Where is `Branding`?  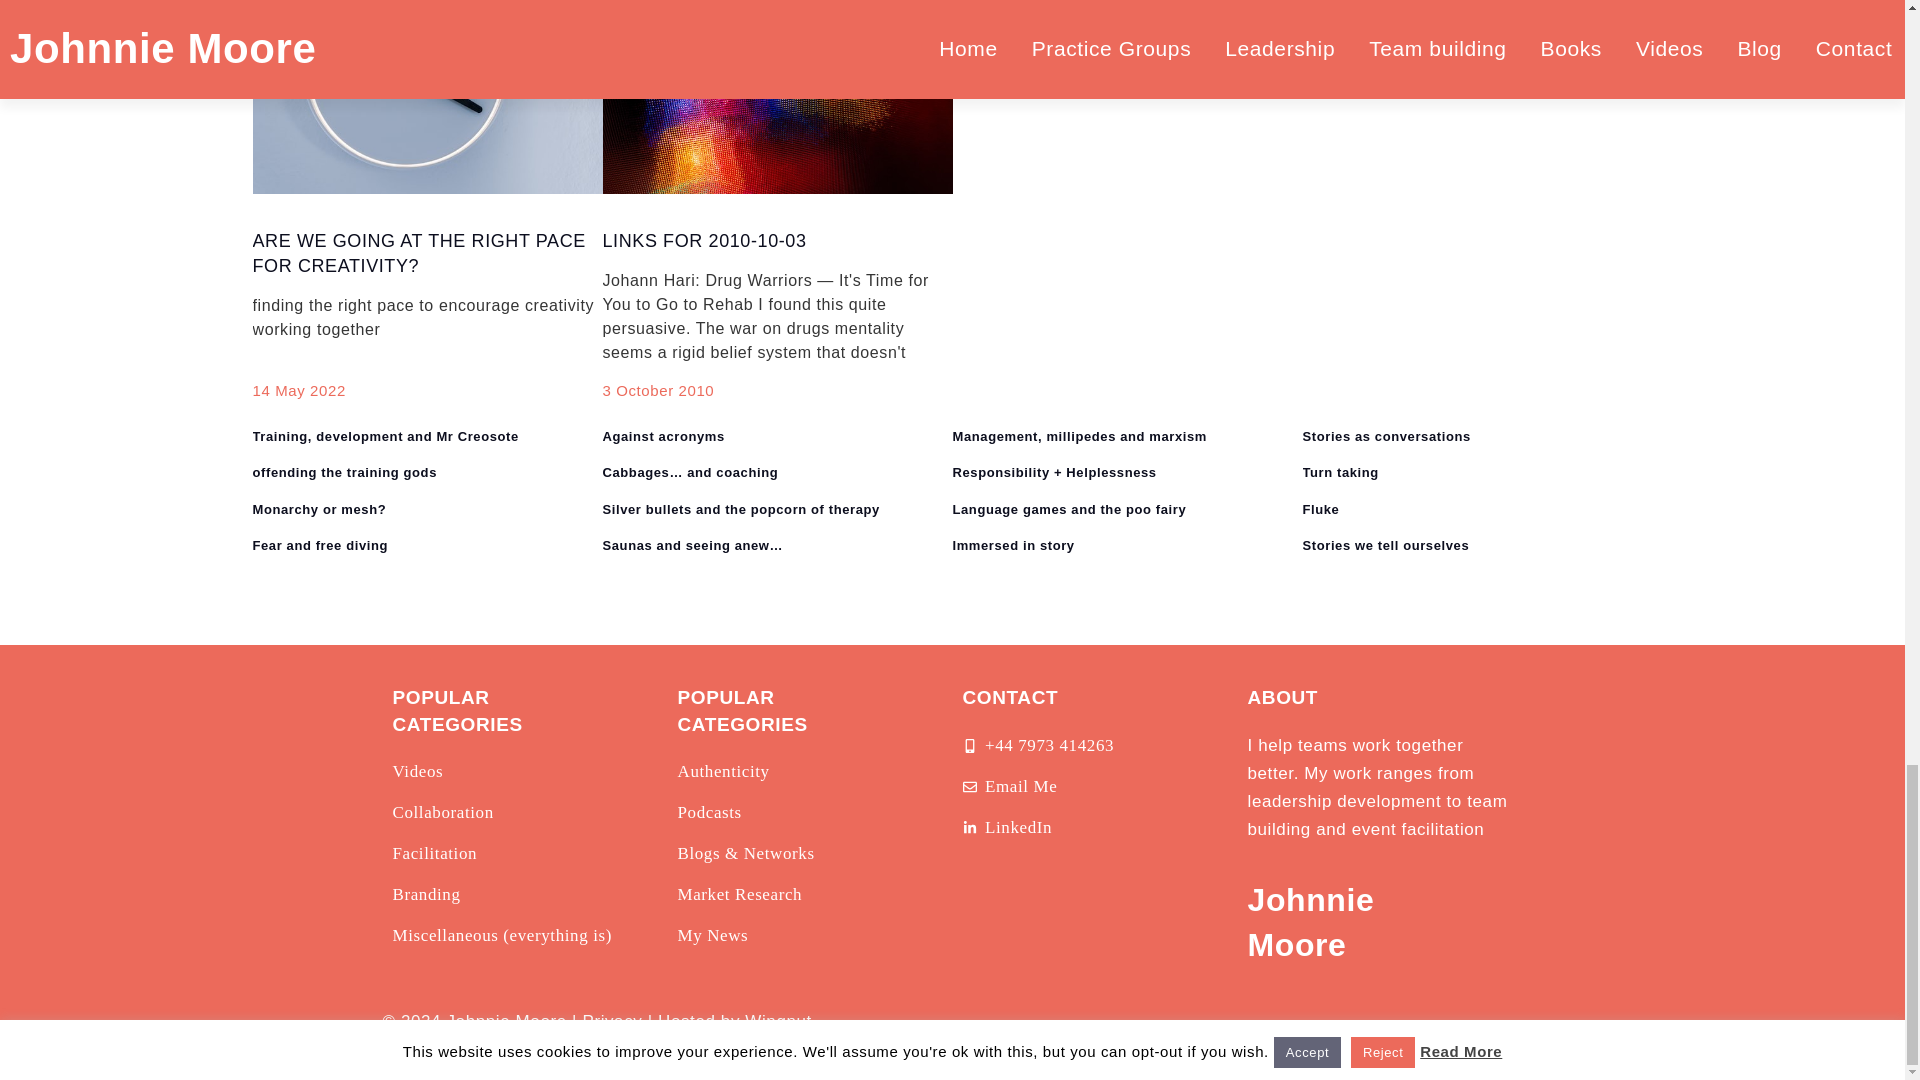
Branding is located at coordinates (426, 895).